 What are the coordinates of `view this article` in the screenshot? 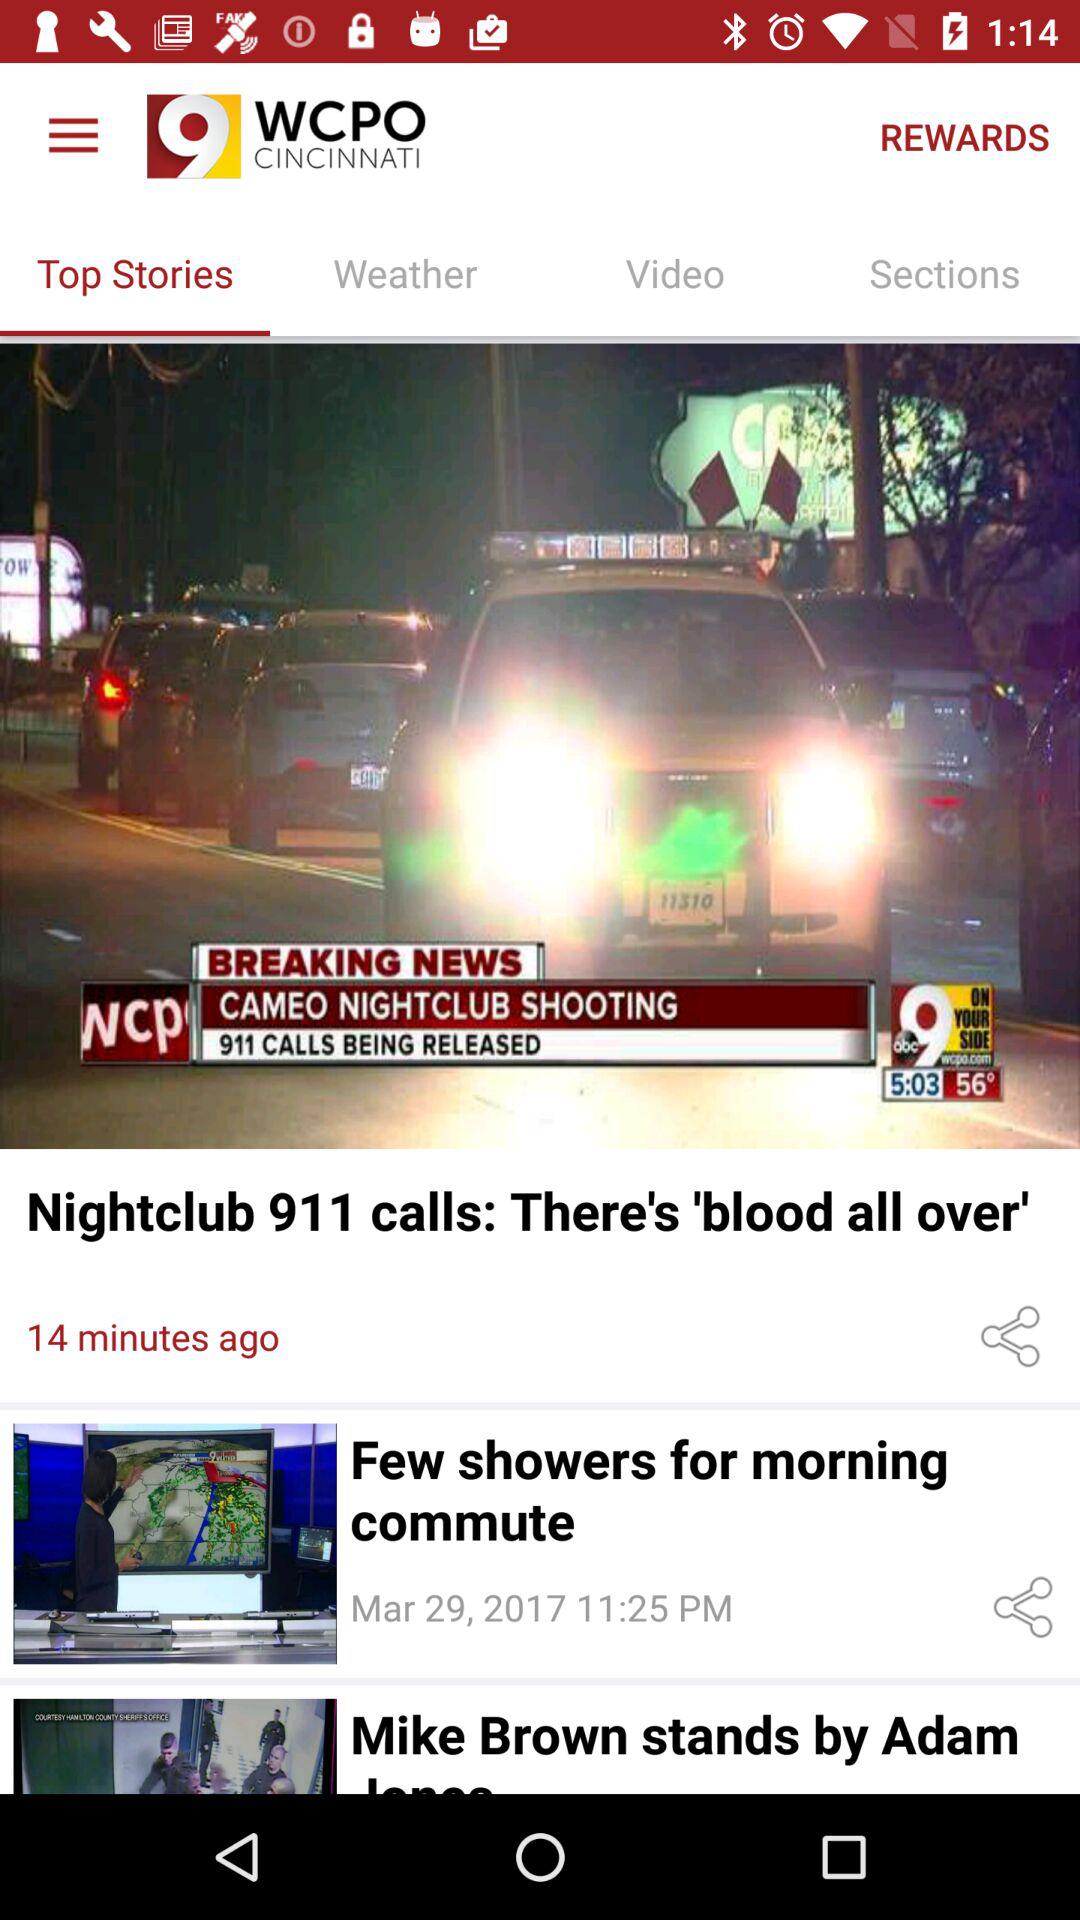 It's located at (174, 1746).